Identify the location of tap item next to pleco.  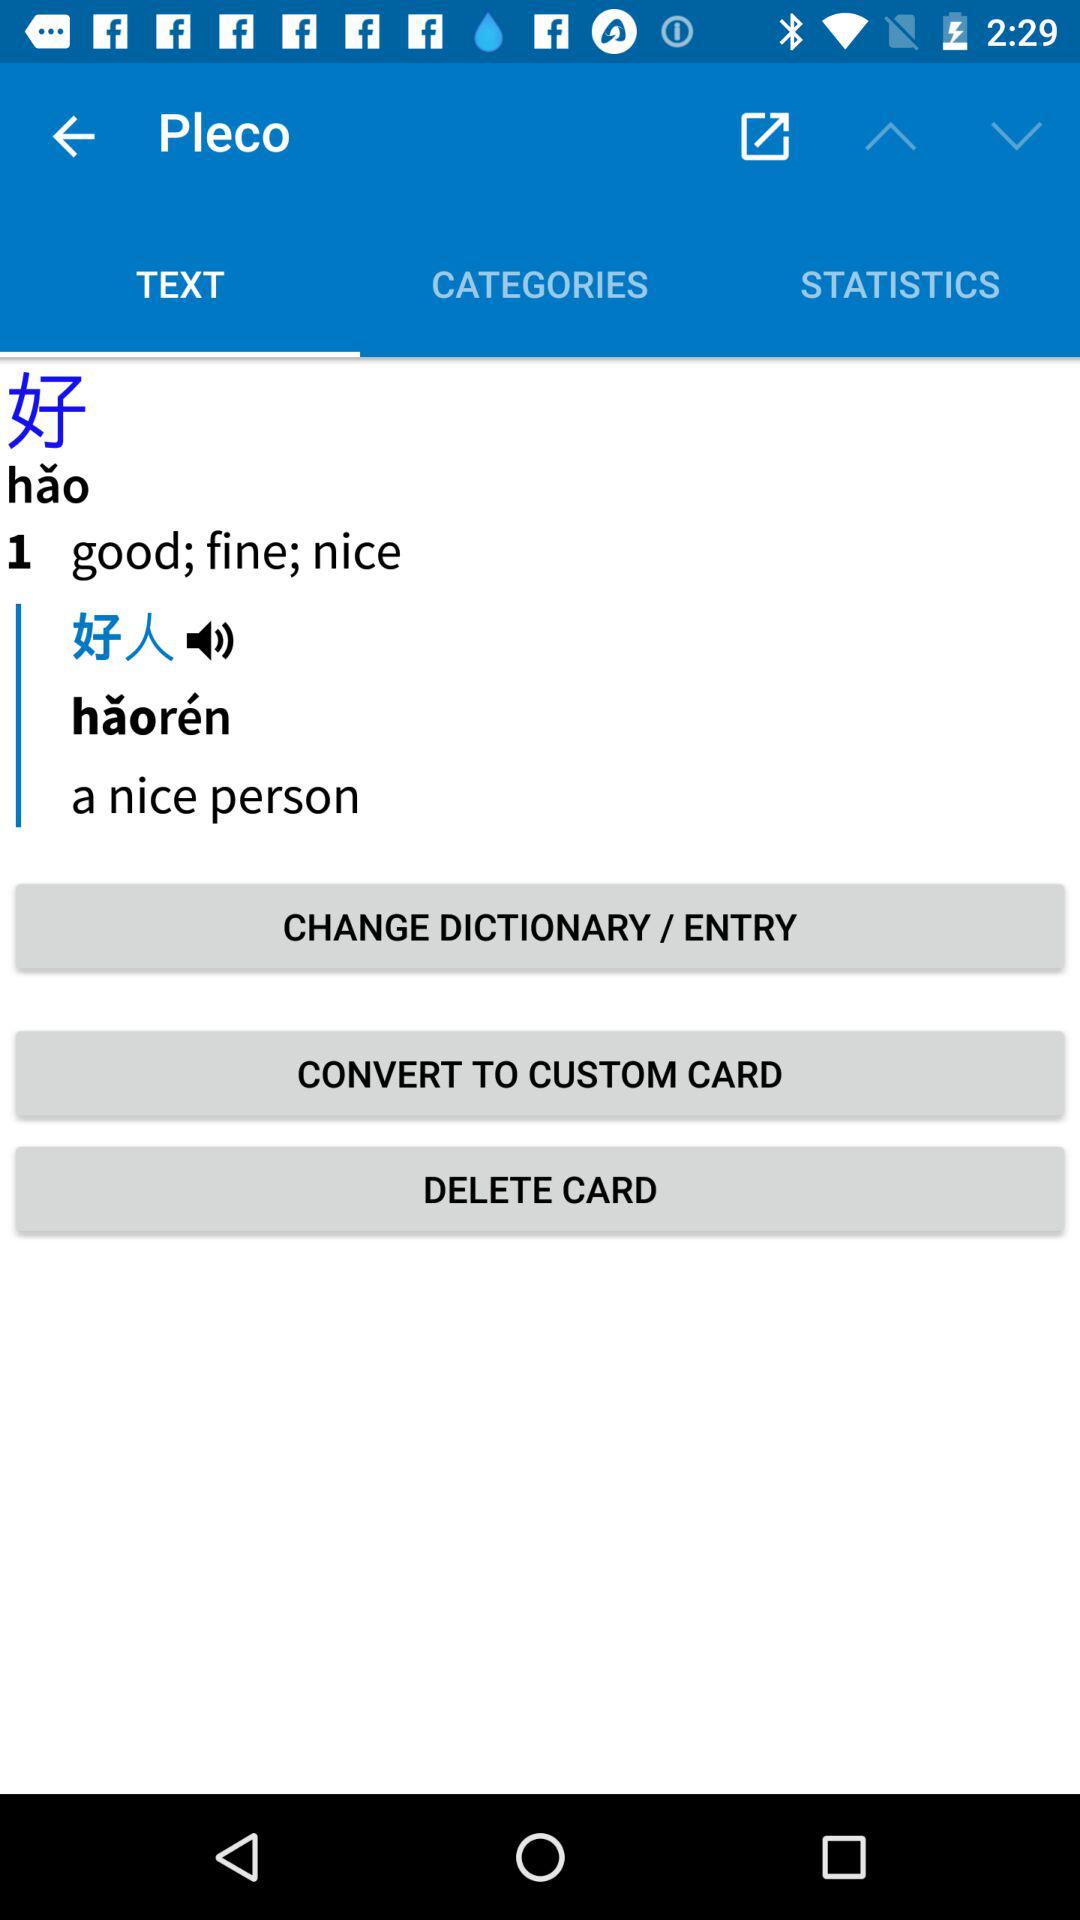
(73, 136).